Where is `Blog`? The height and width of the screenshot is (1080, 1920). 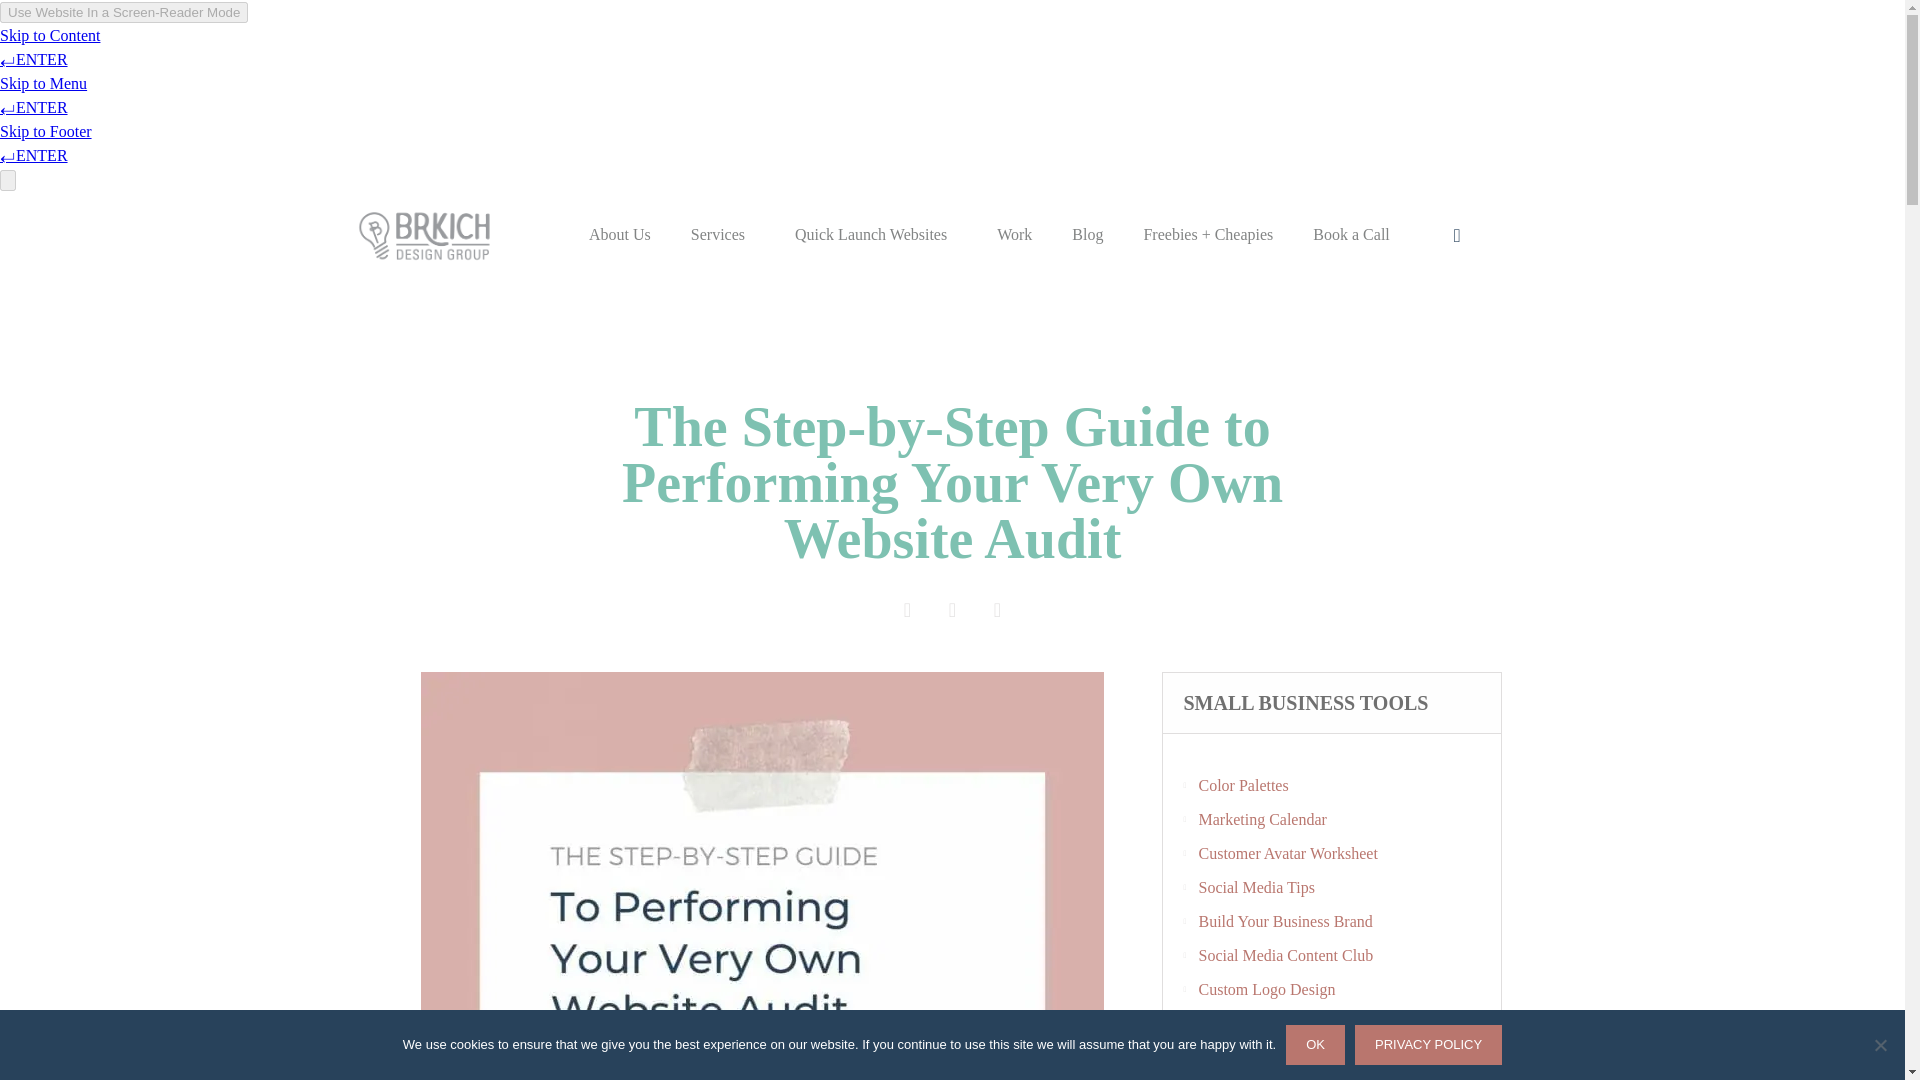
Blog is located at coordinates (1088, 234).